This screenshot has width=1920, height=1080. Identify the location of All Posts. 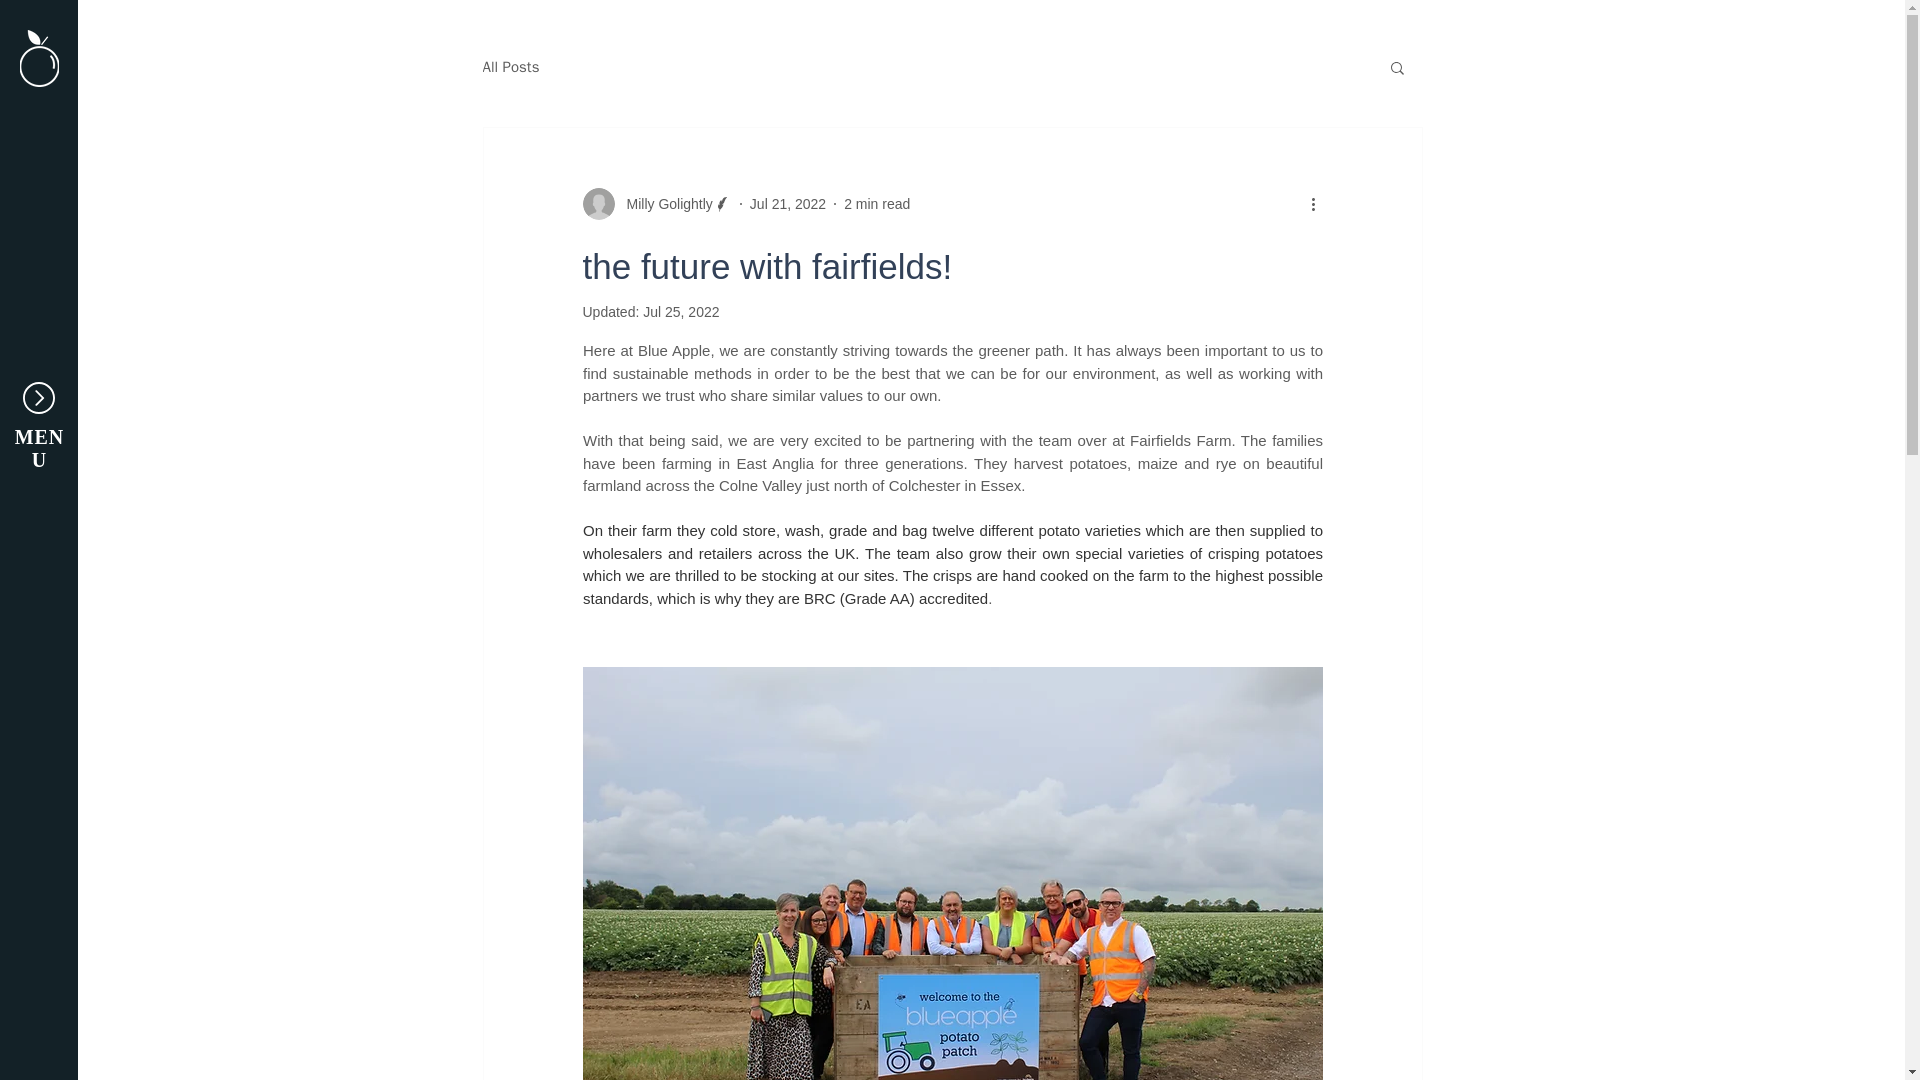
(510, 67).